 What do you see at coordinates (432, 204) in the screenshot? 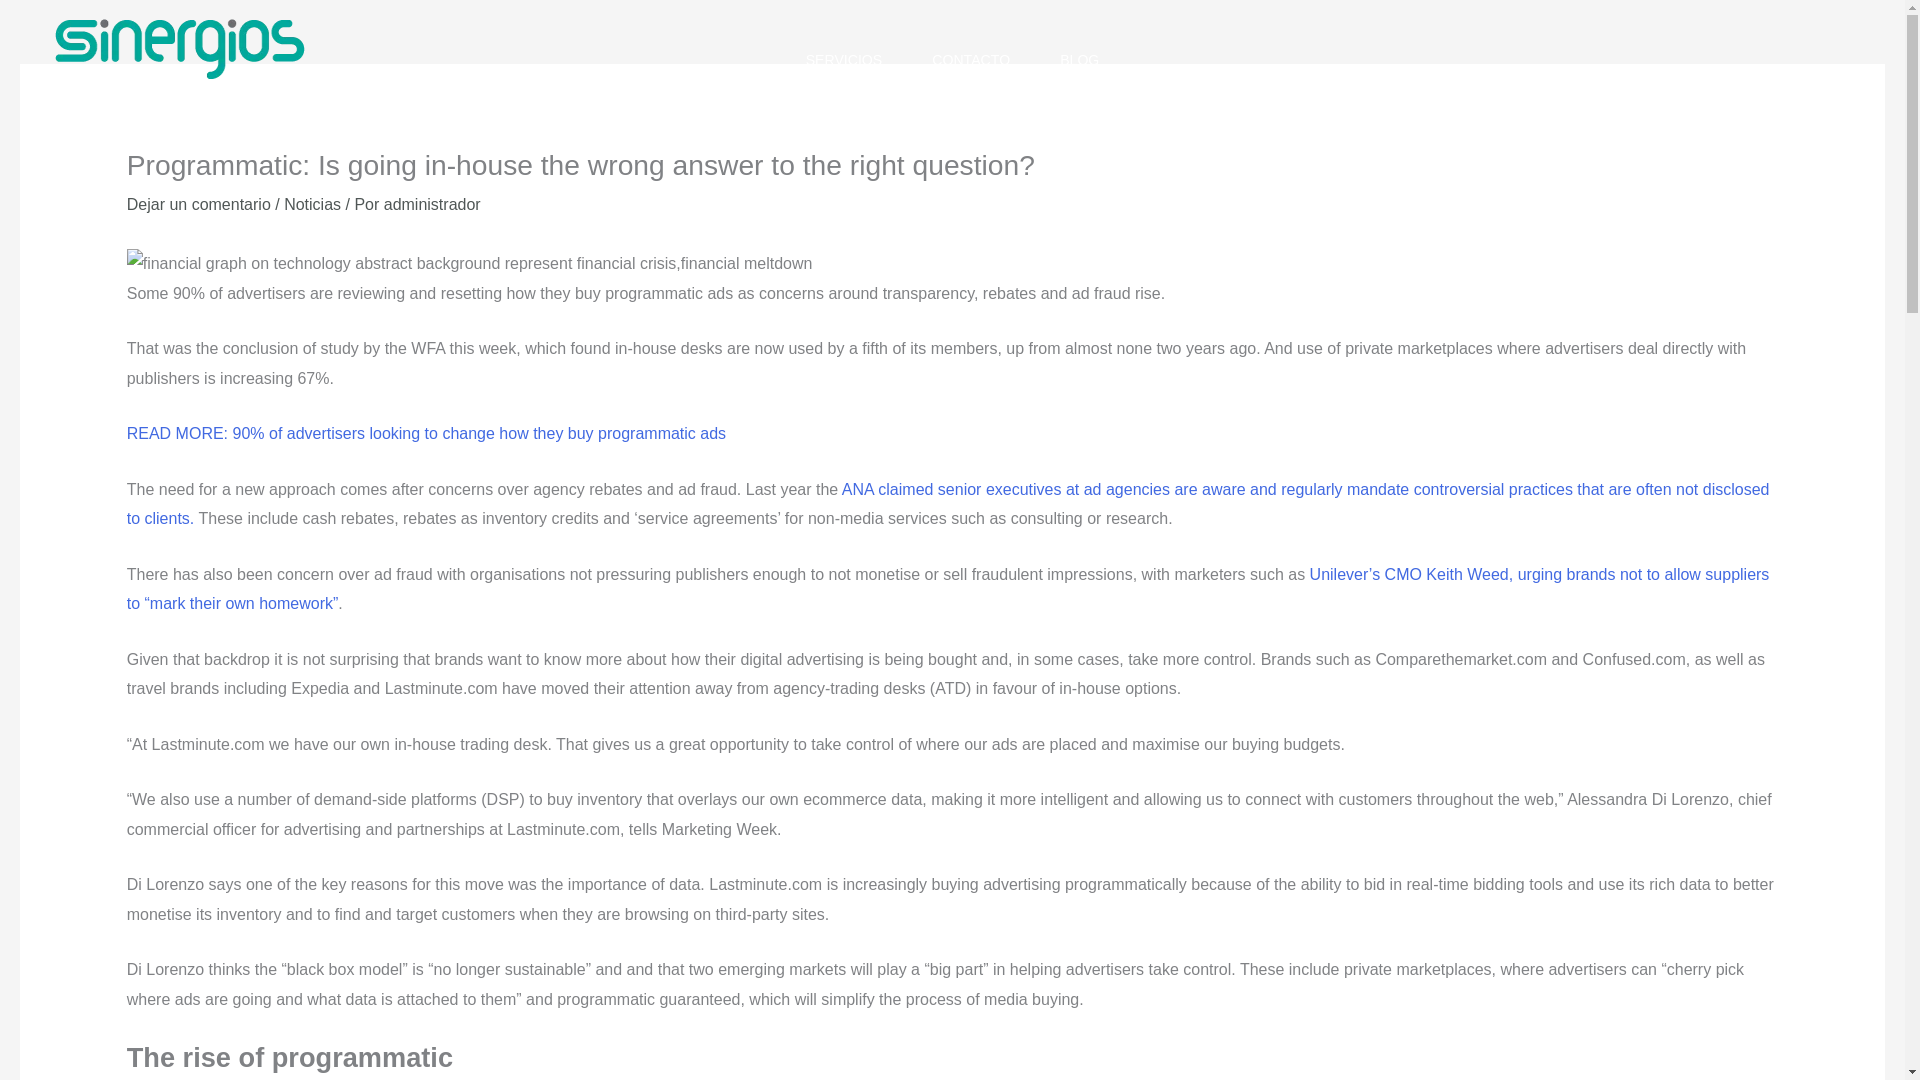
I see `Ver todas las entradas de administrador` at bounding box center [432, 204].